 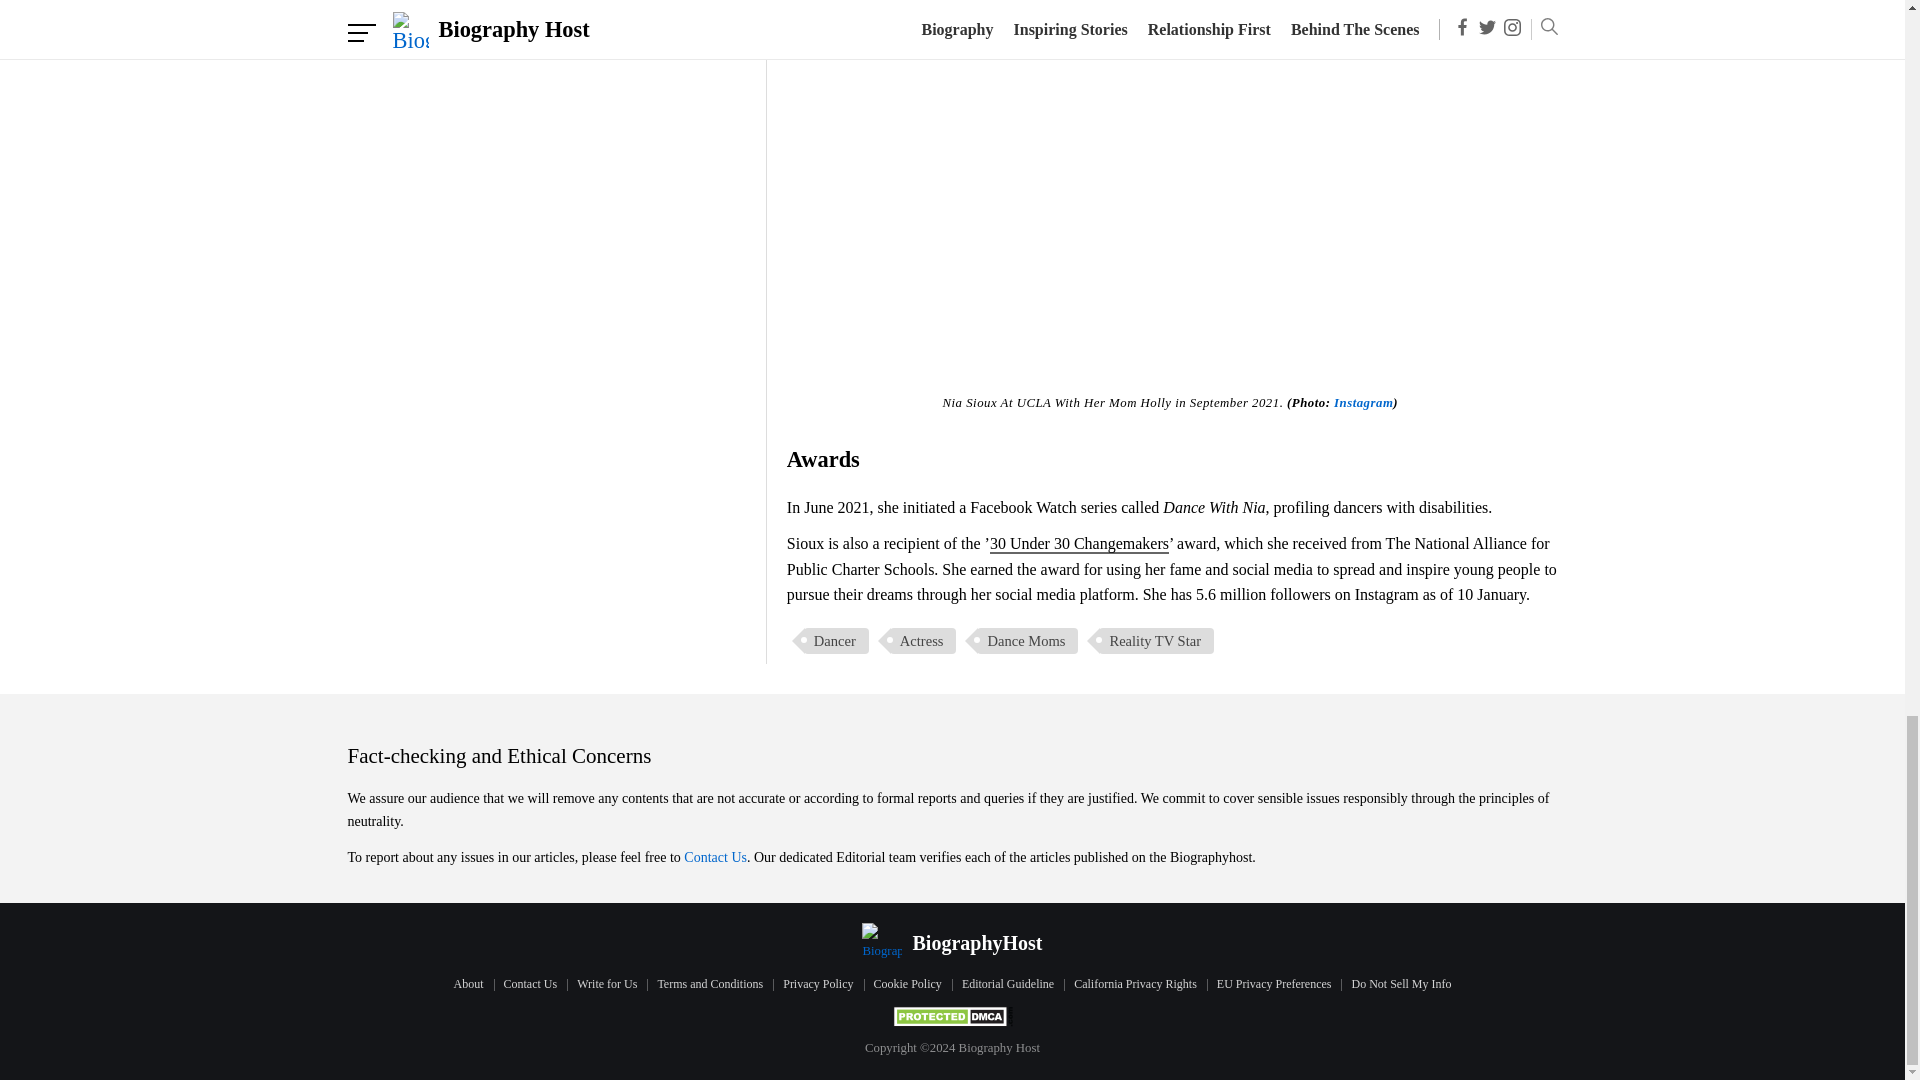 What do you see at coordinates (1364, 403) in the screenshot?
I see `Instagram` at bounding box center [1364, 403].